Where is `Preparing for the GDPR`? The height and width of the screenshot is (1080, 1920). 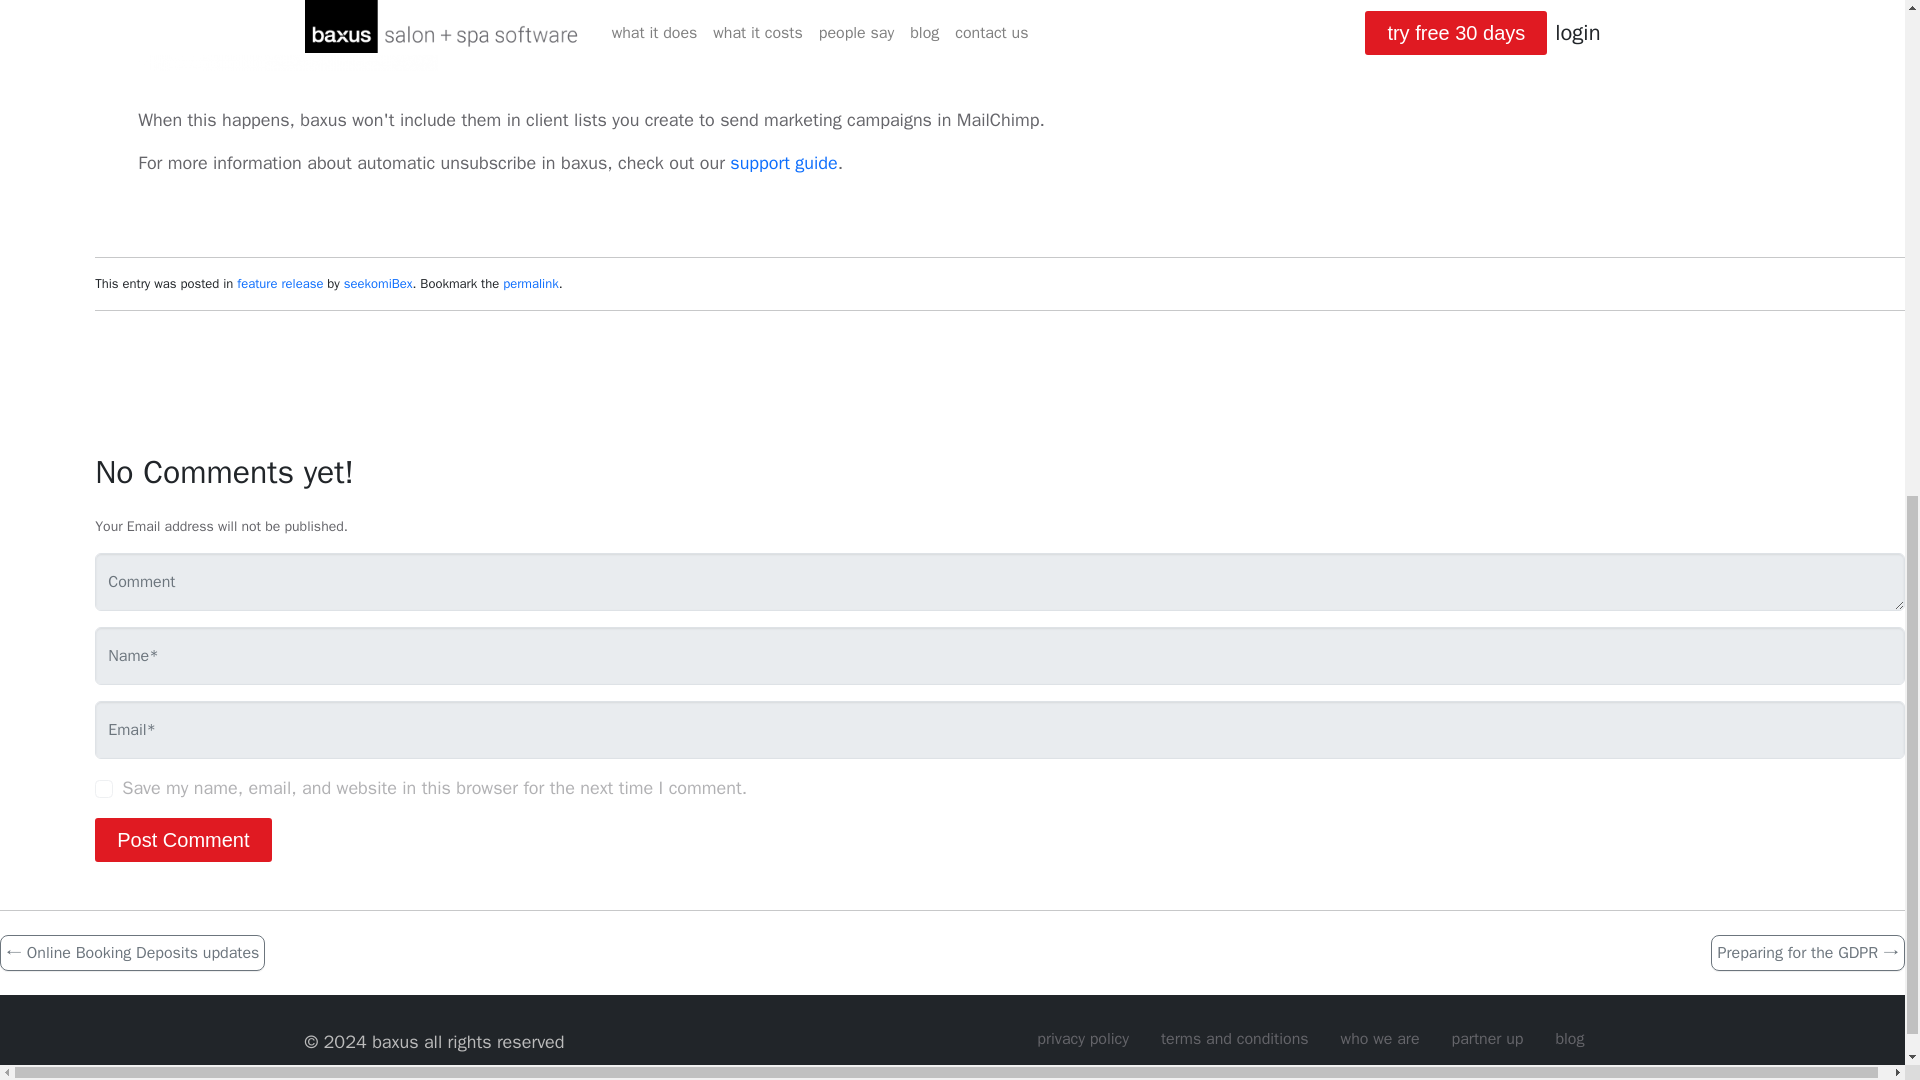 Preparing for the GDPR is located at coordinates (1807, 952).